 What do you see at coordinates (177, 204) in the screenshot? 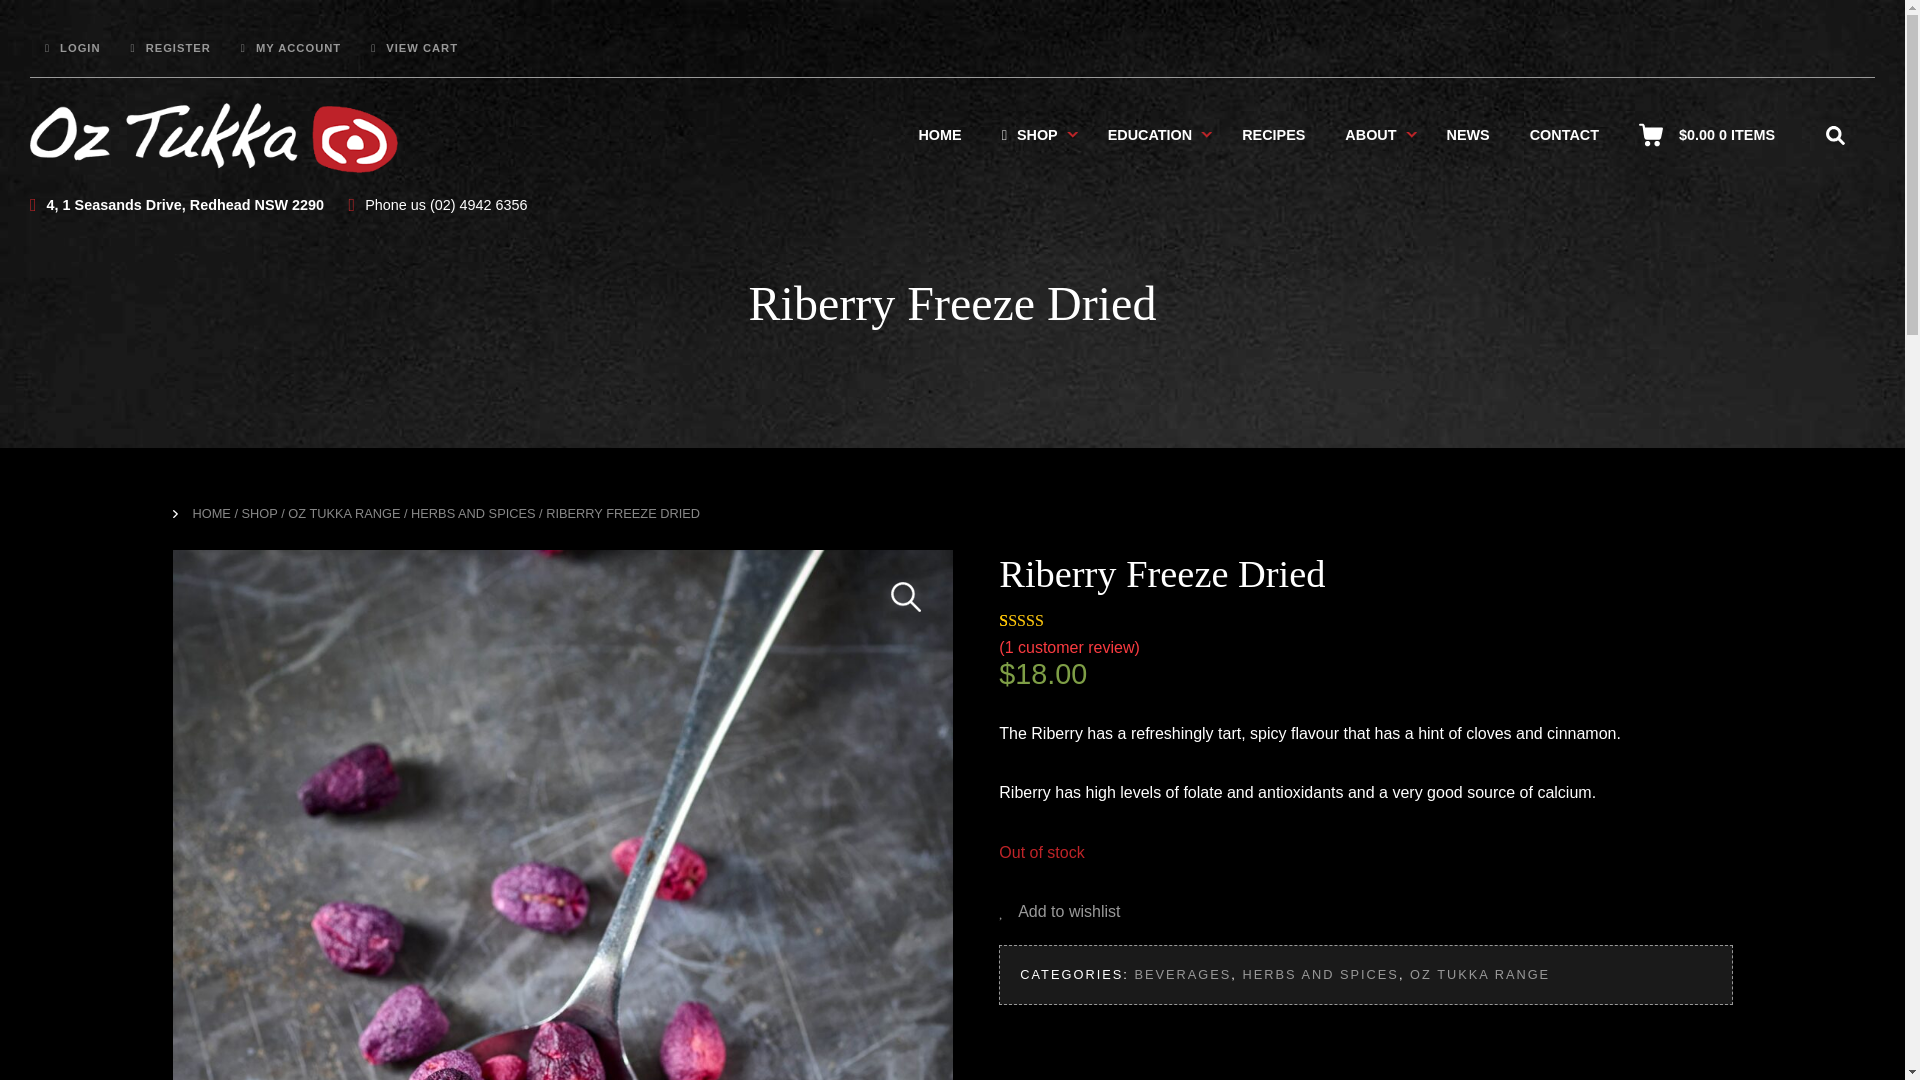
I see `4, 1 Seasands Drive, Redhead NSW 2290` at bounding box center [177, 204].